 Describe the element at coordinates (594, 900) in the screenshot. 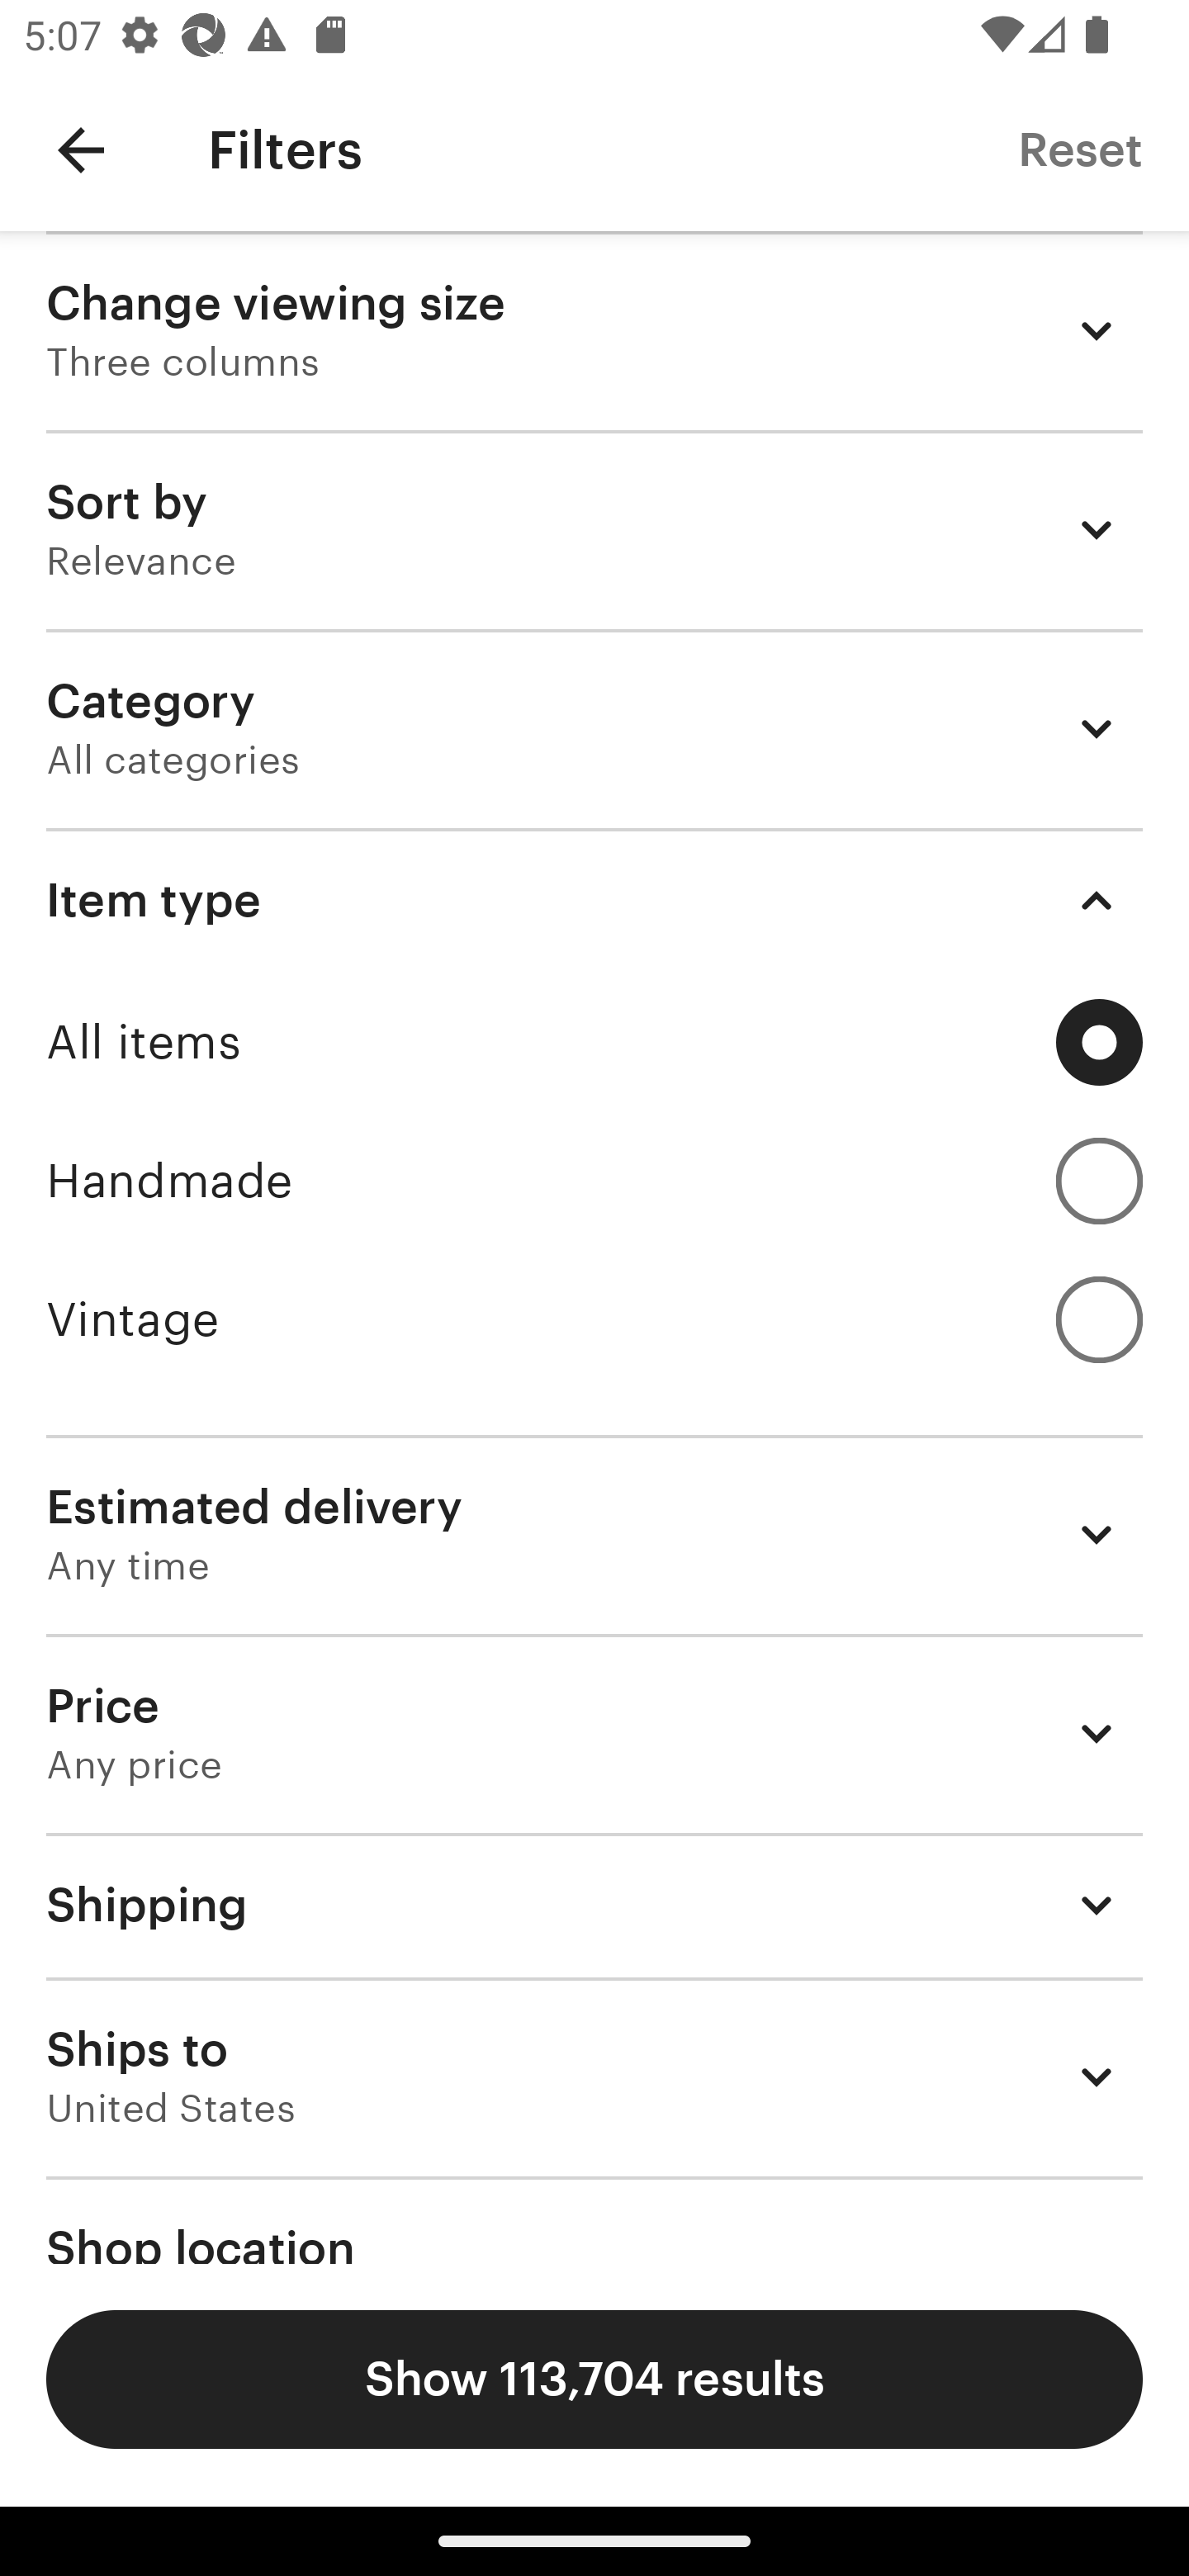

I see `Item type` at that location.